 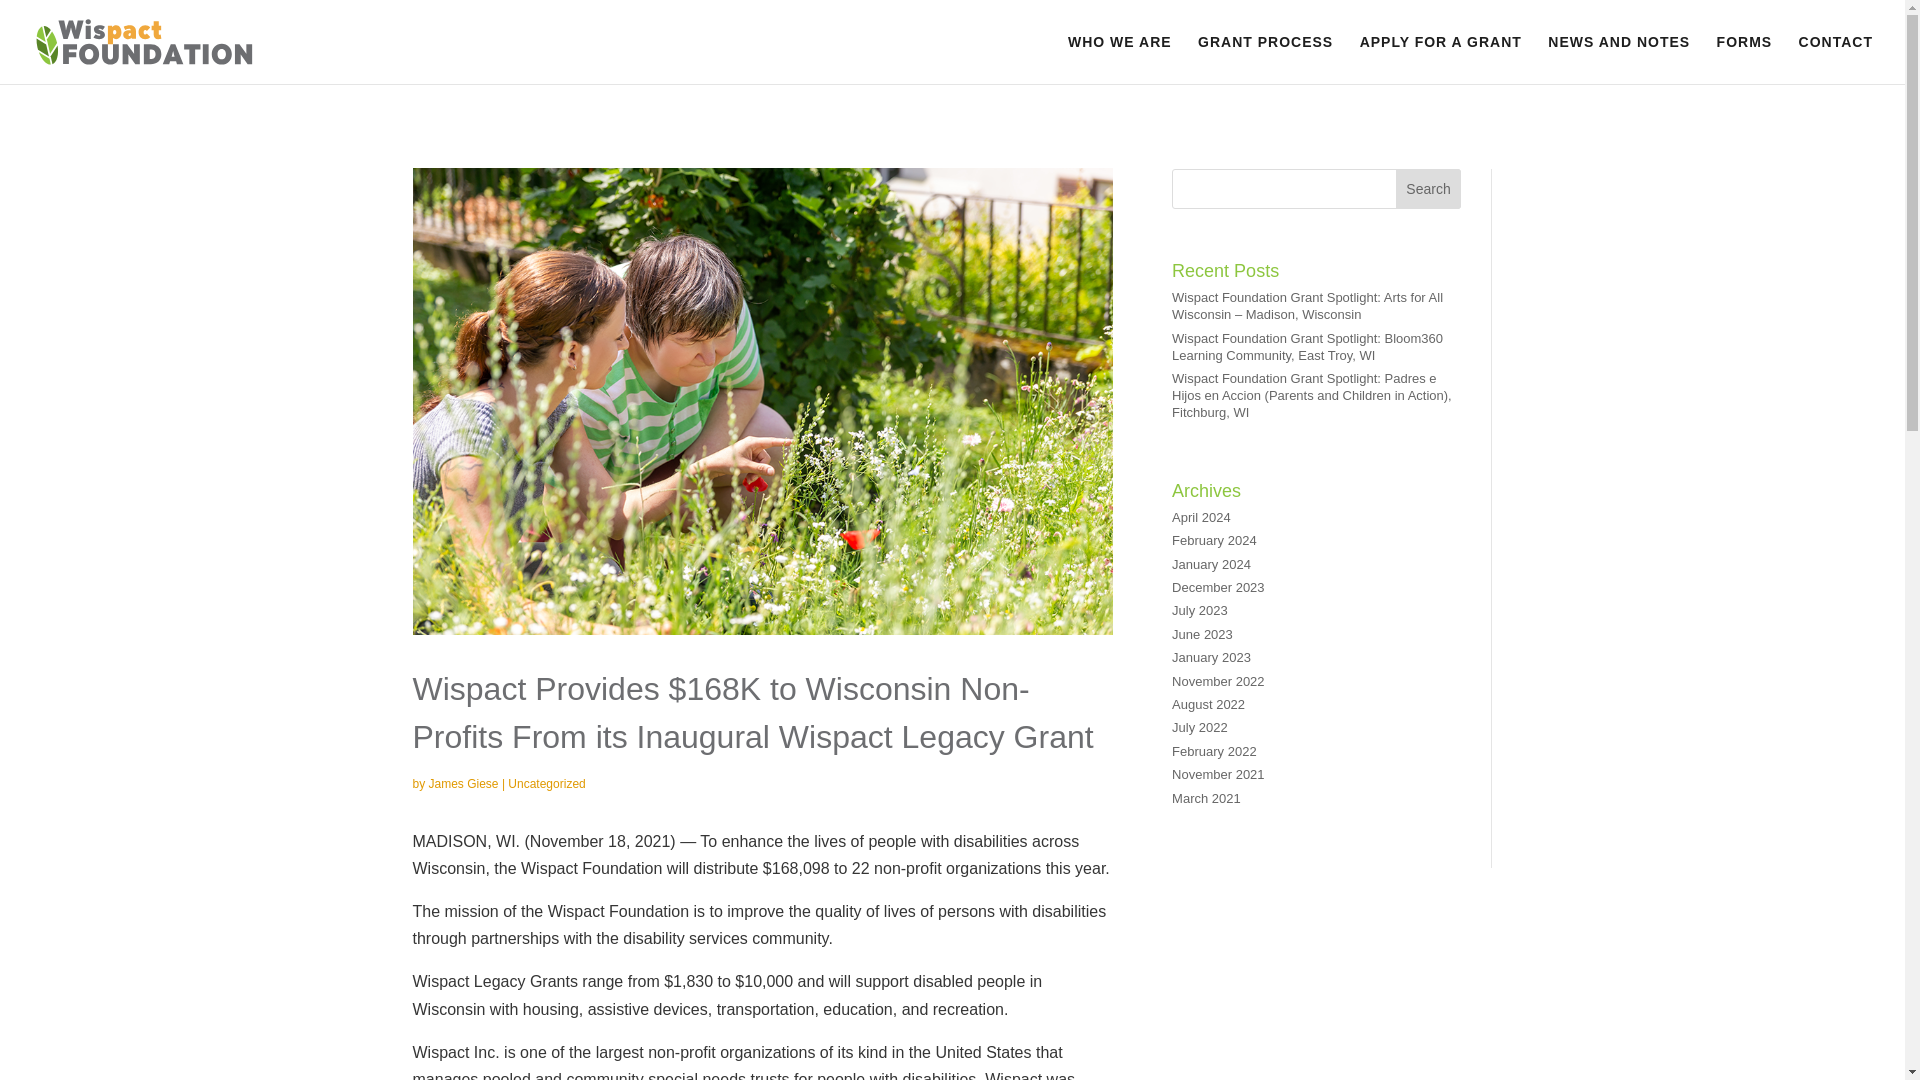 I want to click on July 2023, so click(x=1200, y=610).